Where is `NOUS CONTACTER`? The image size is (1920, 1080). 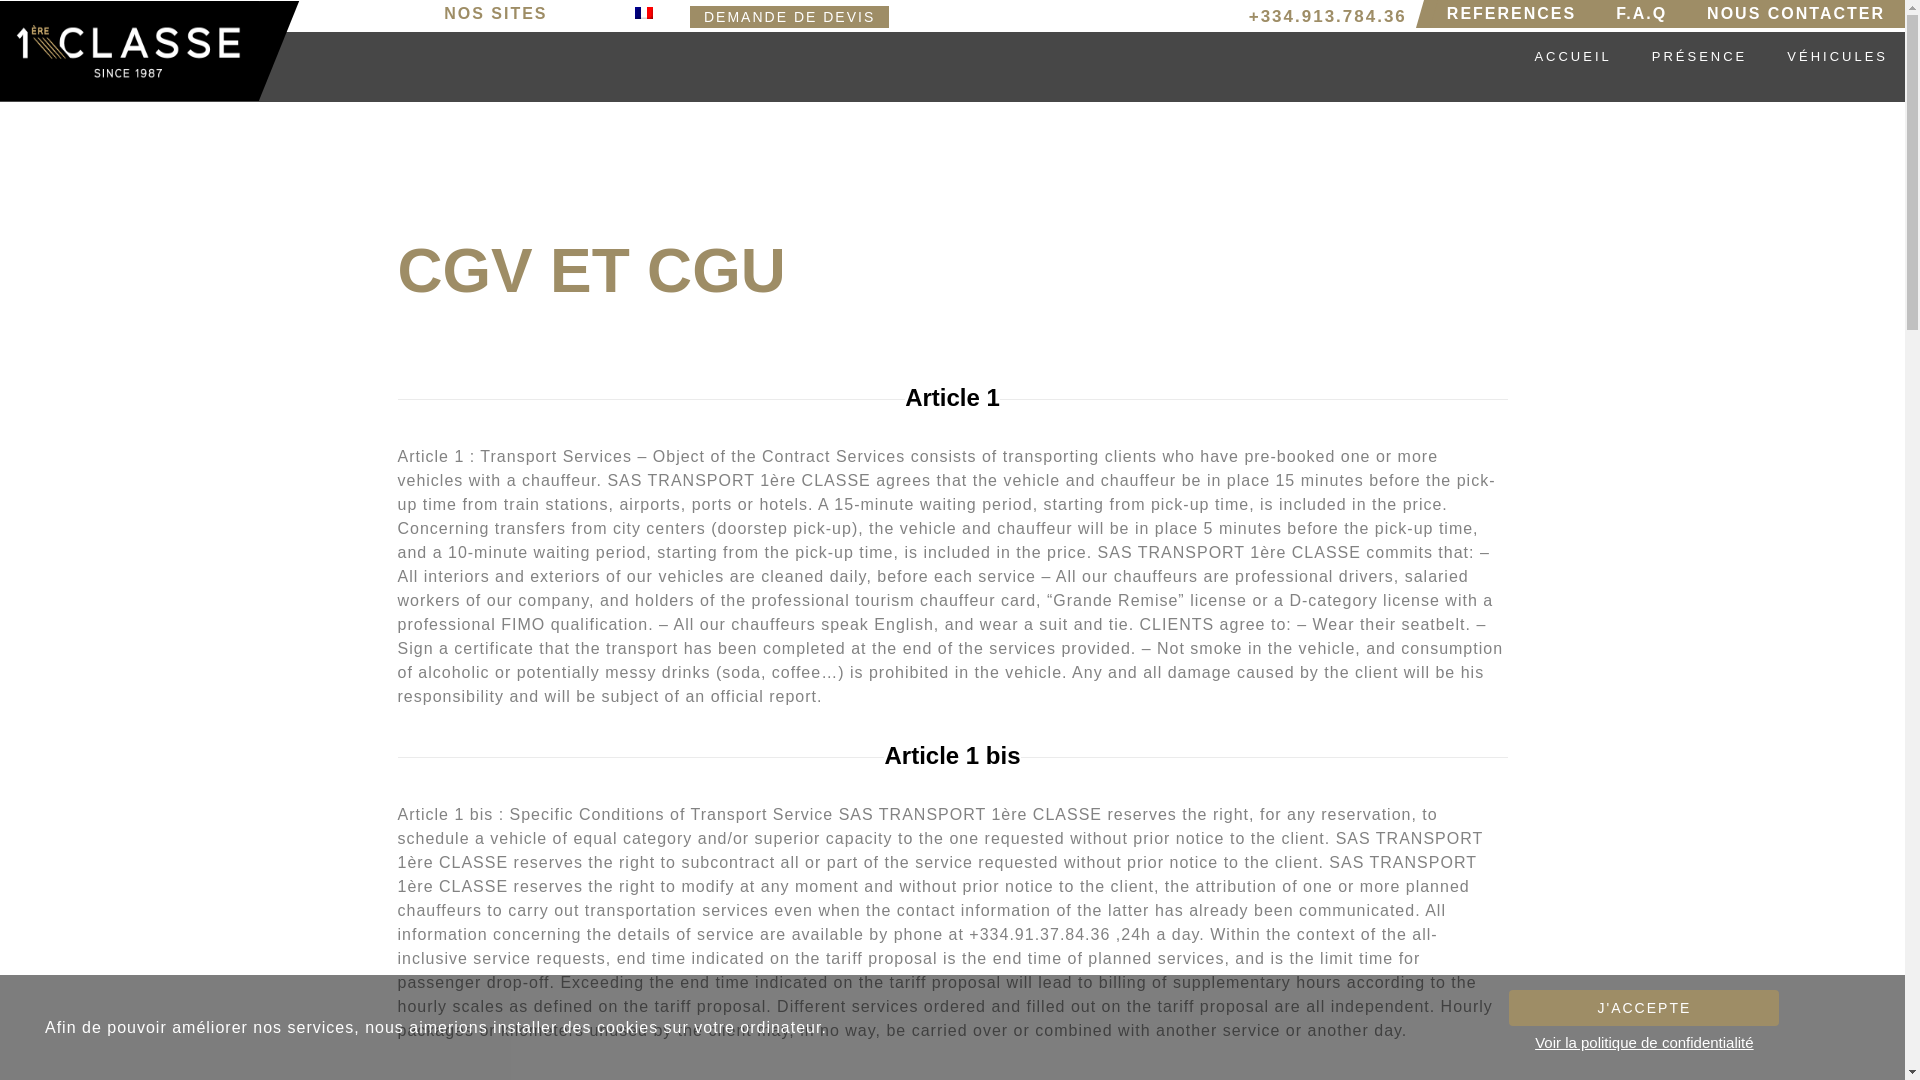 NOUS CONTACTER is located at coordinates (1796, 14).